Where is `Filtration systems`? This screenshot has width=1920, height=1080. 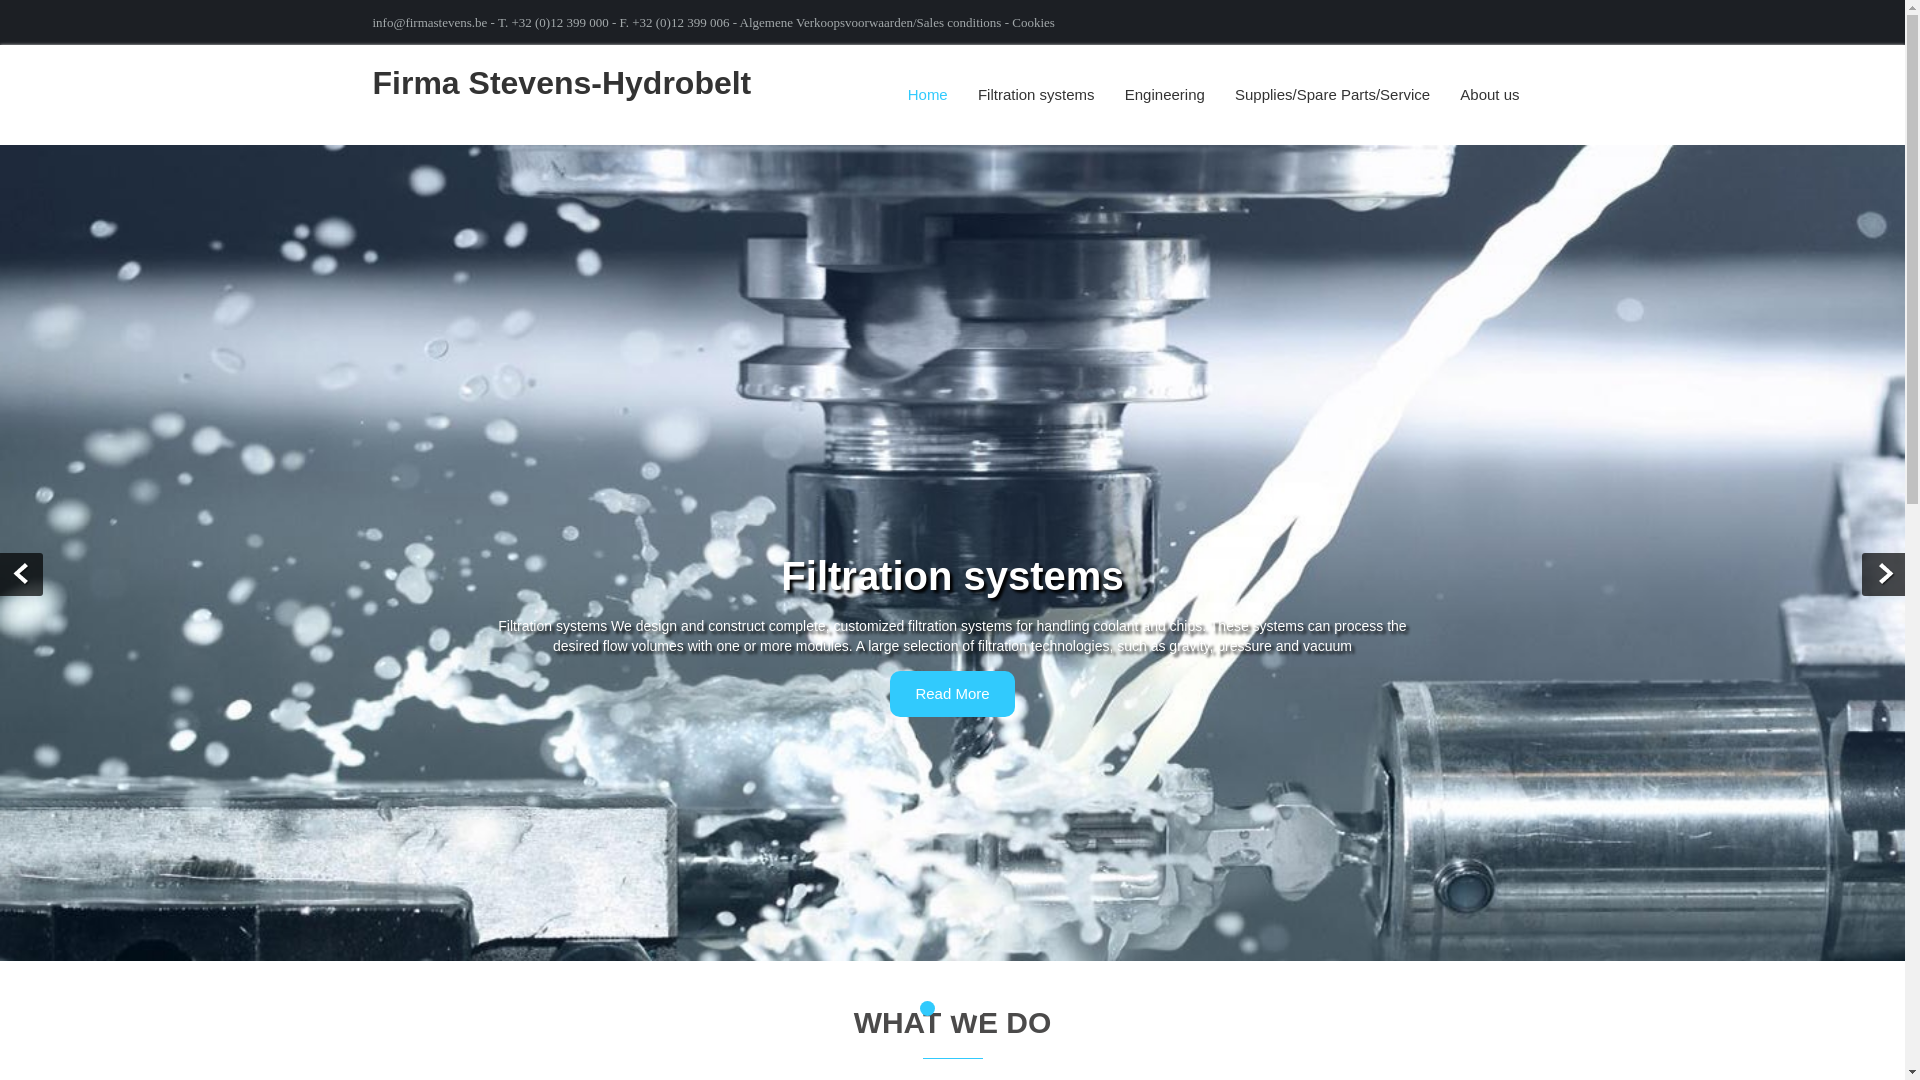 Filtration systems is located at coordinates (1036, 94).